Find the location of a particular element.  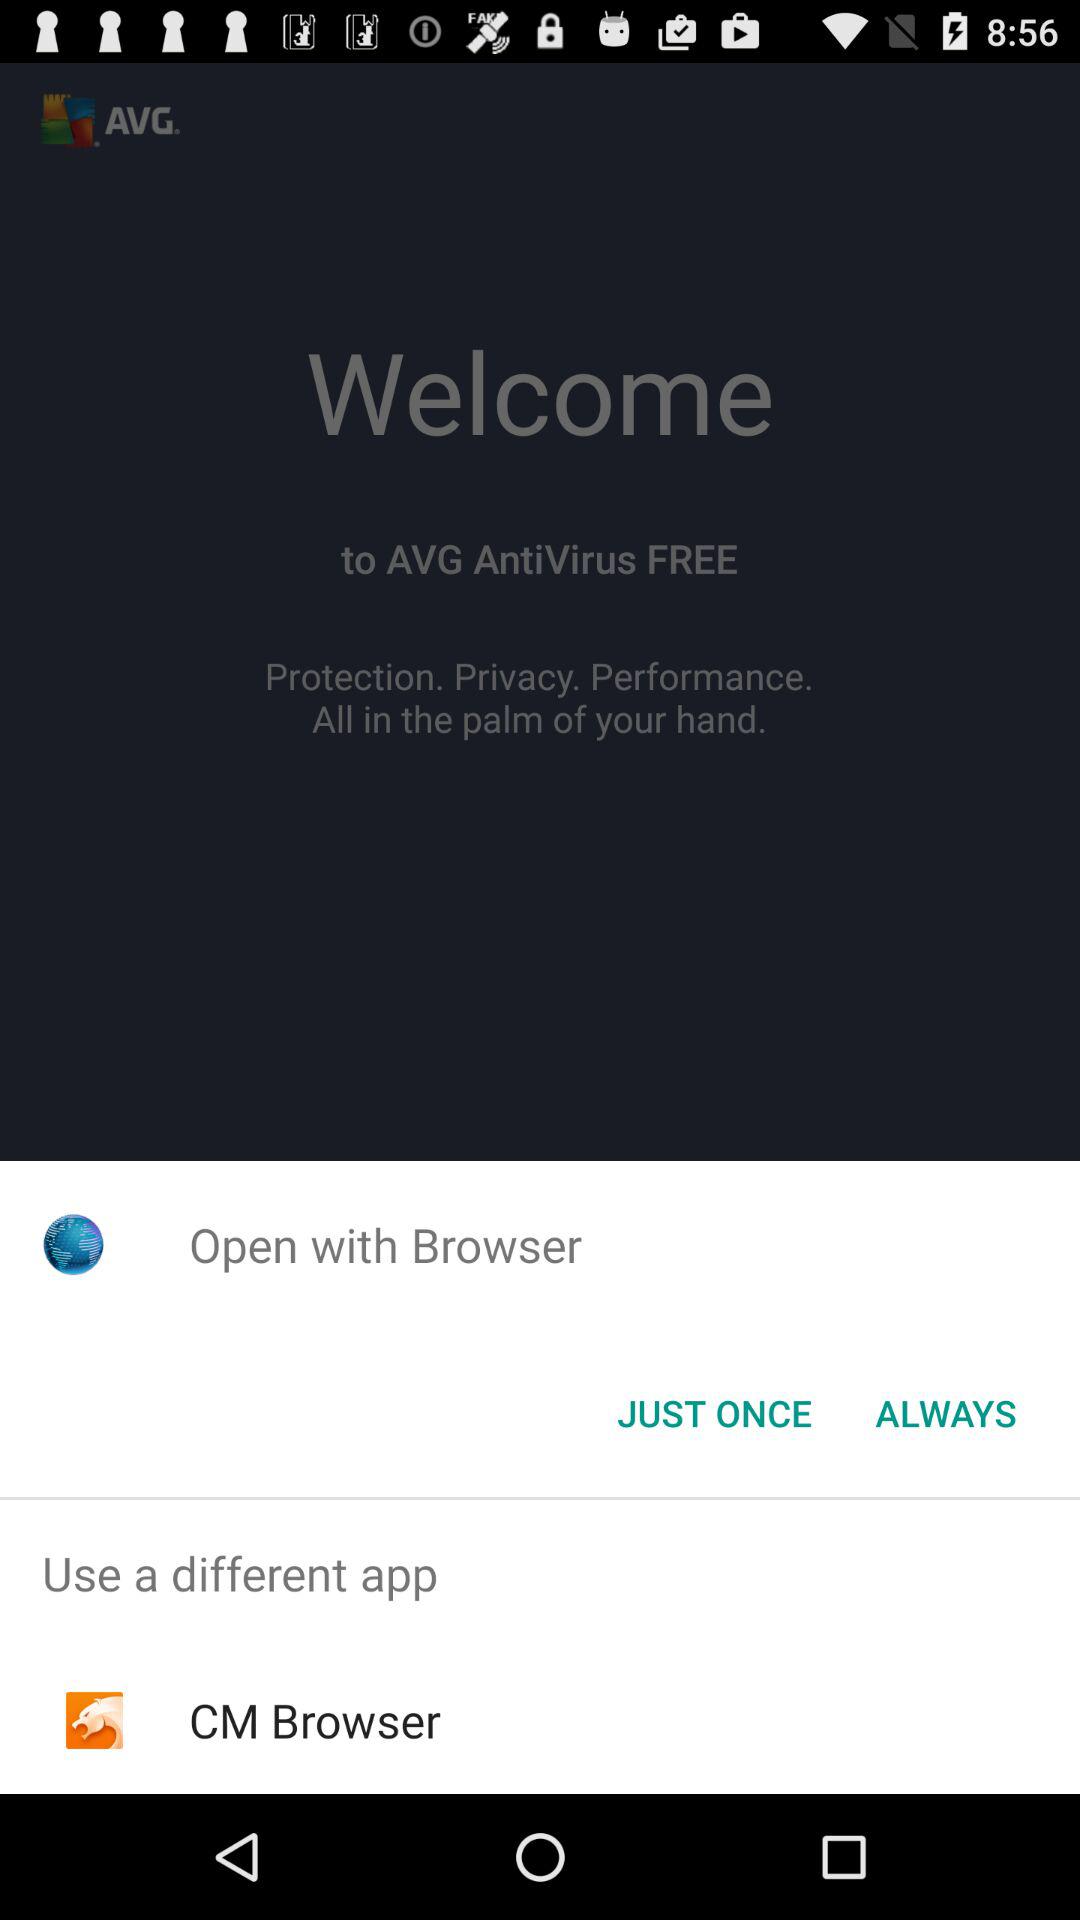

flip until the just once is located at coordinates (714, 1413).